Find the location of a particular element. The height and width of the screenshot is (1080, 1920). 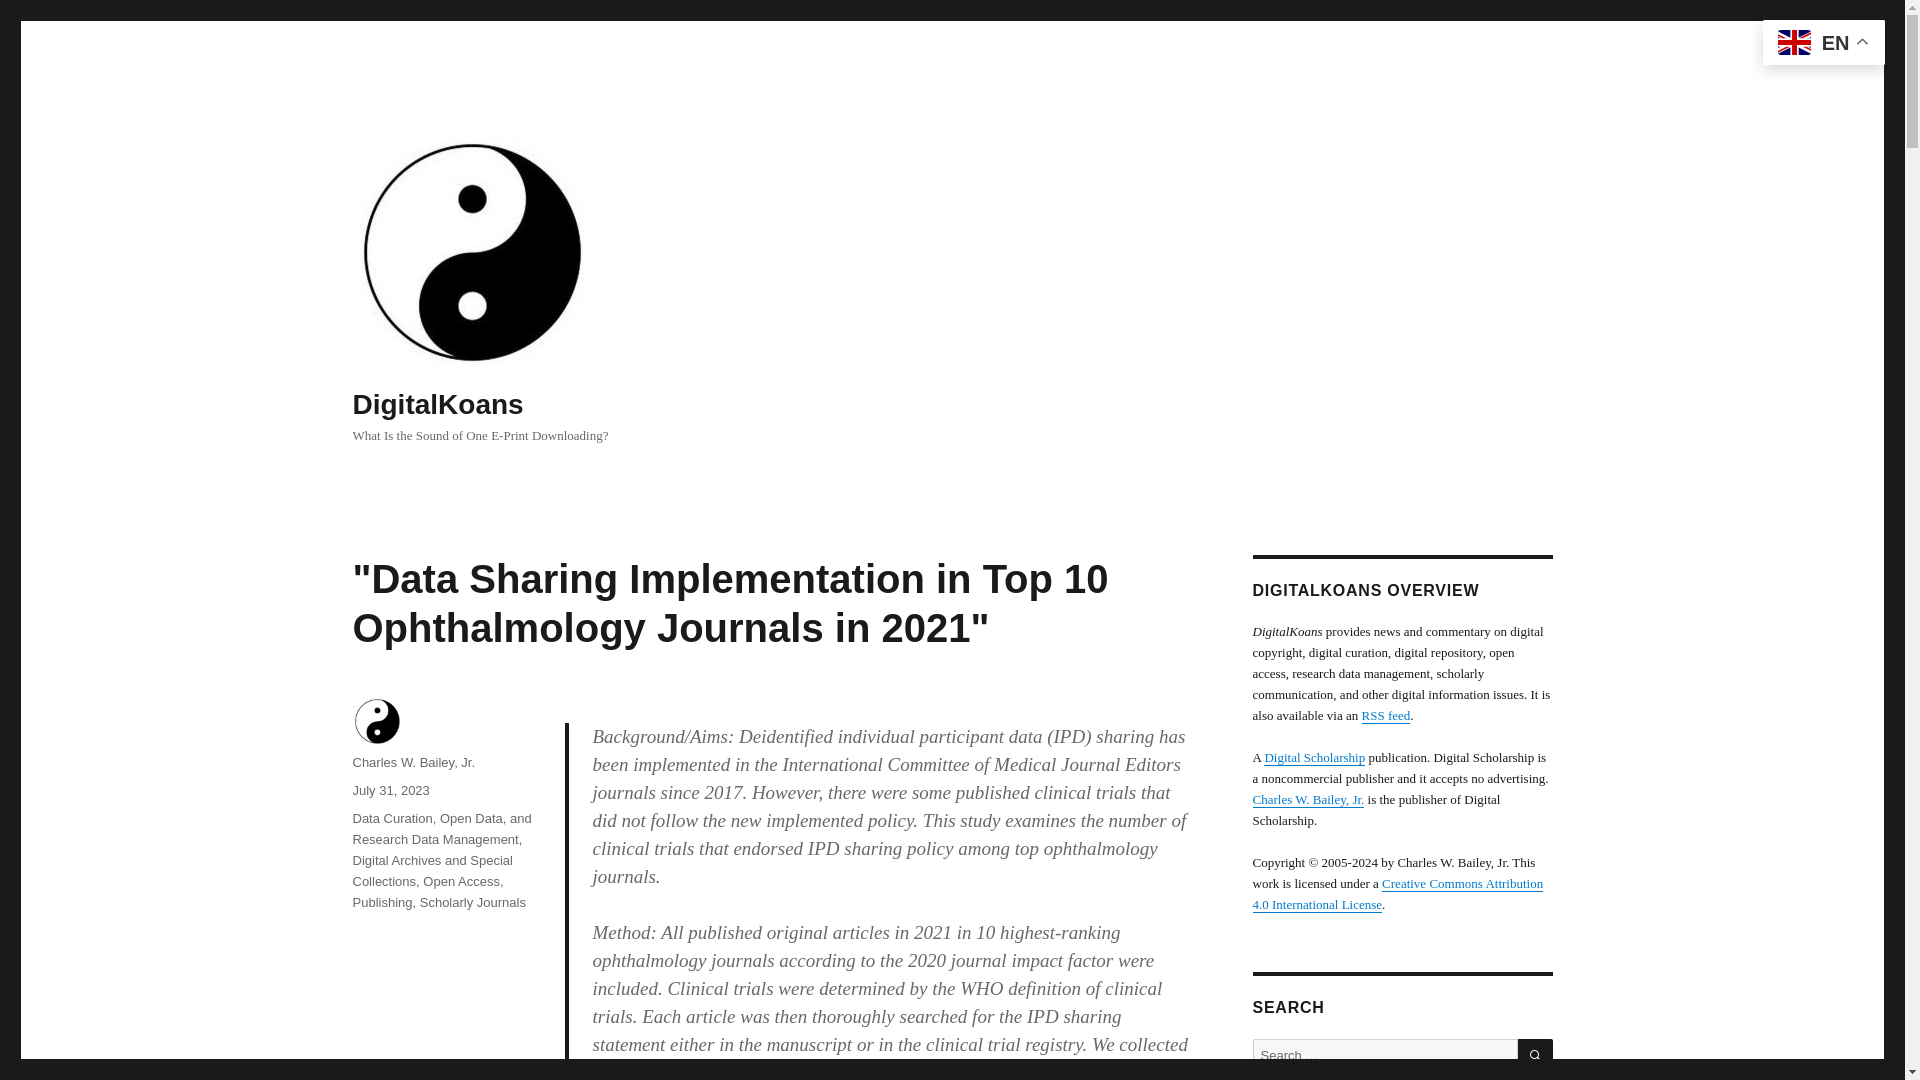

Charles W. Bailey, Jr. is located at coordinates (1307, 798).